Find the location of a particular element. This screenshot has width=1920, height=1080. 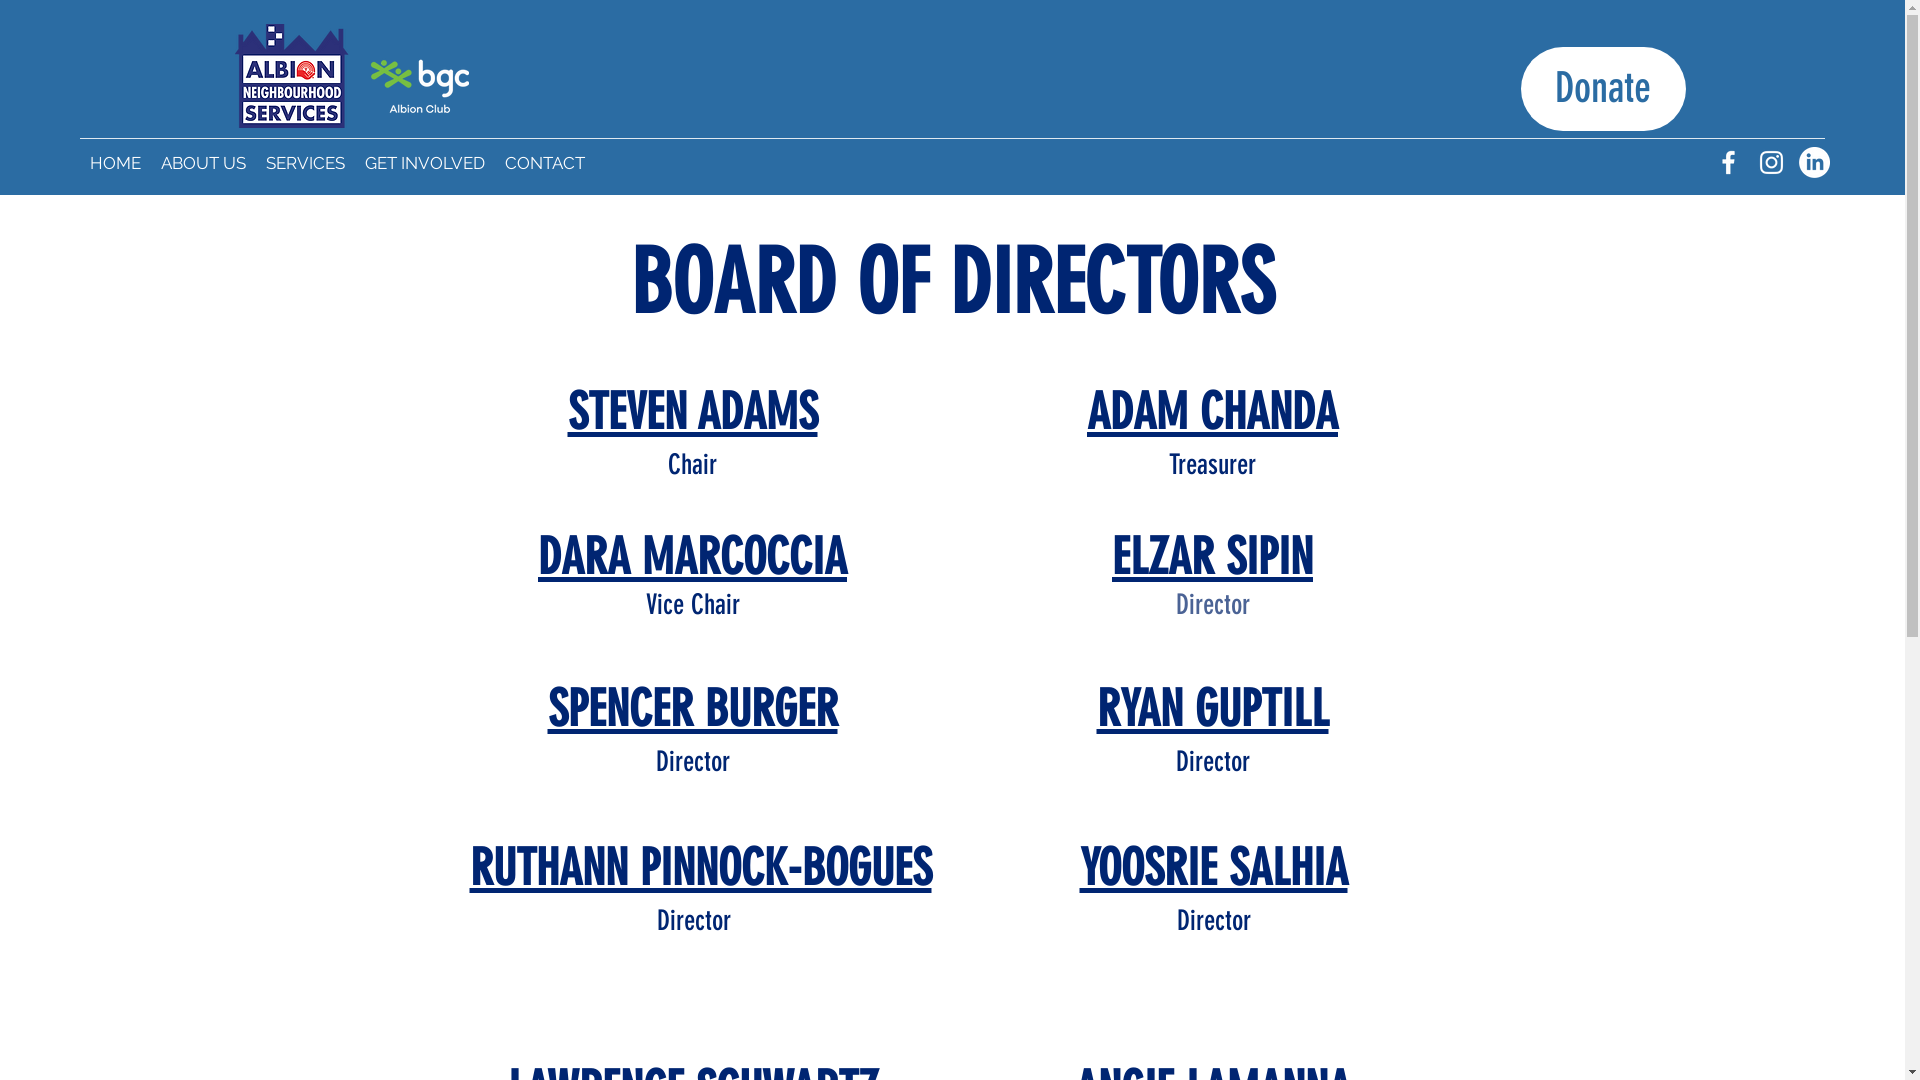

RUTHANN PINNOCK-BOGUES is located at coordinates (701, 868).